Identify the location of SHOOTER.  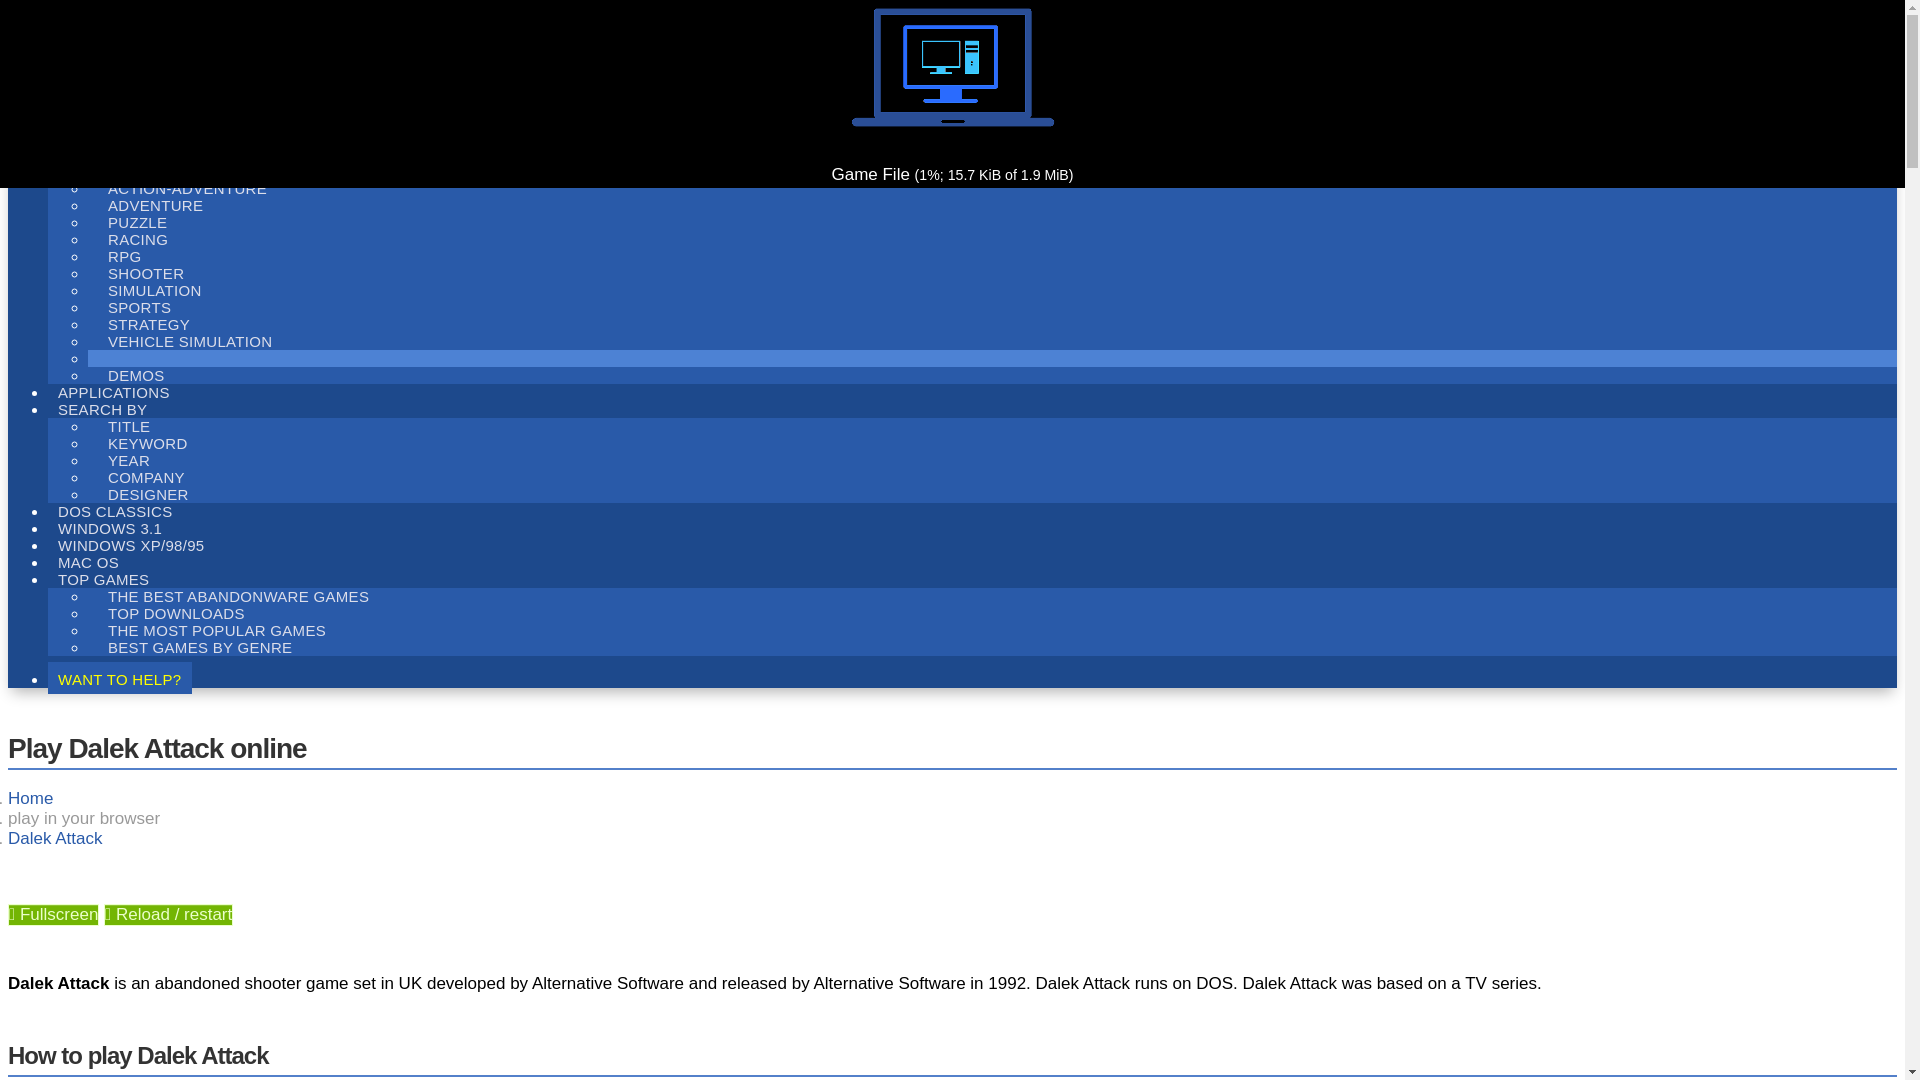
(146, 274).